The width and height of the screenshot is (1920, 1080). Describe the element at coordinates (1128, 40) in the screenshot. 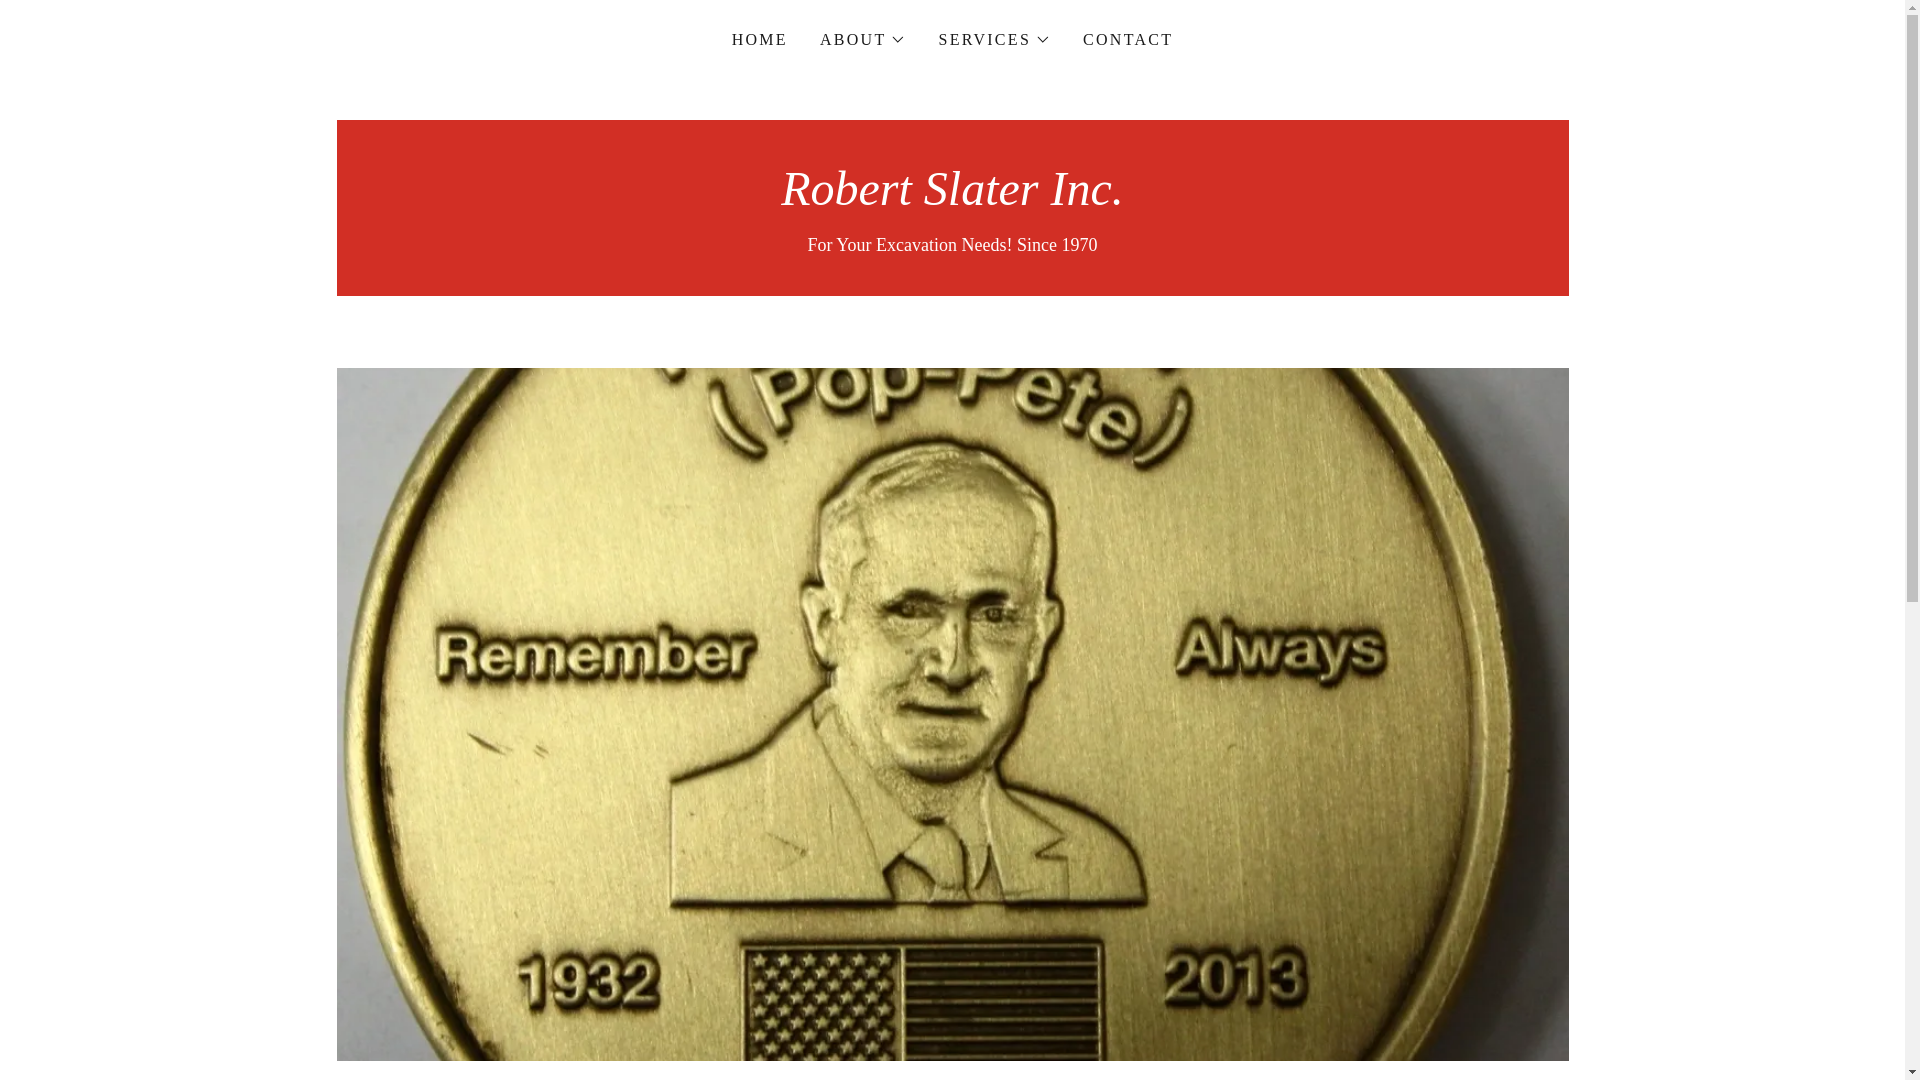

I see `CONTACT` at that location.